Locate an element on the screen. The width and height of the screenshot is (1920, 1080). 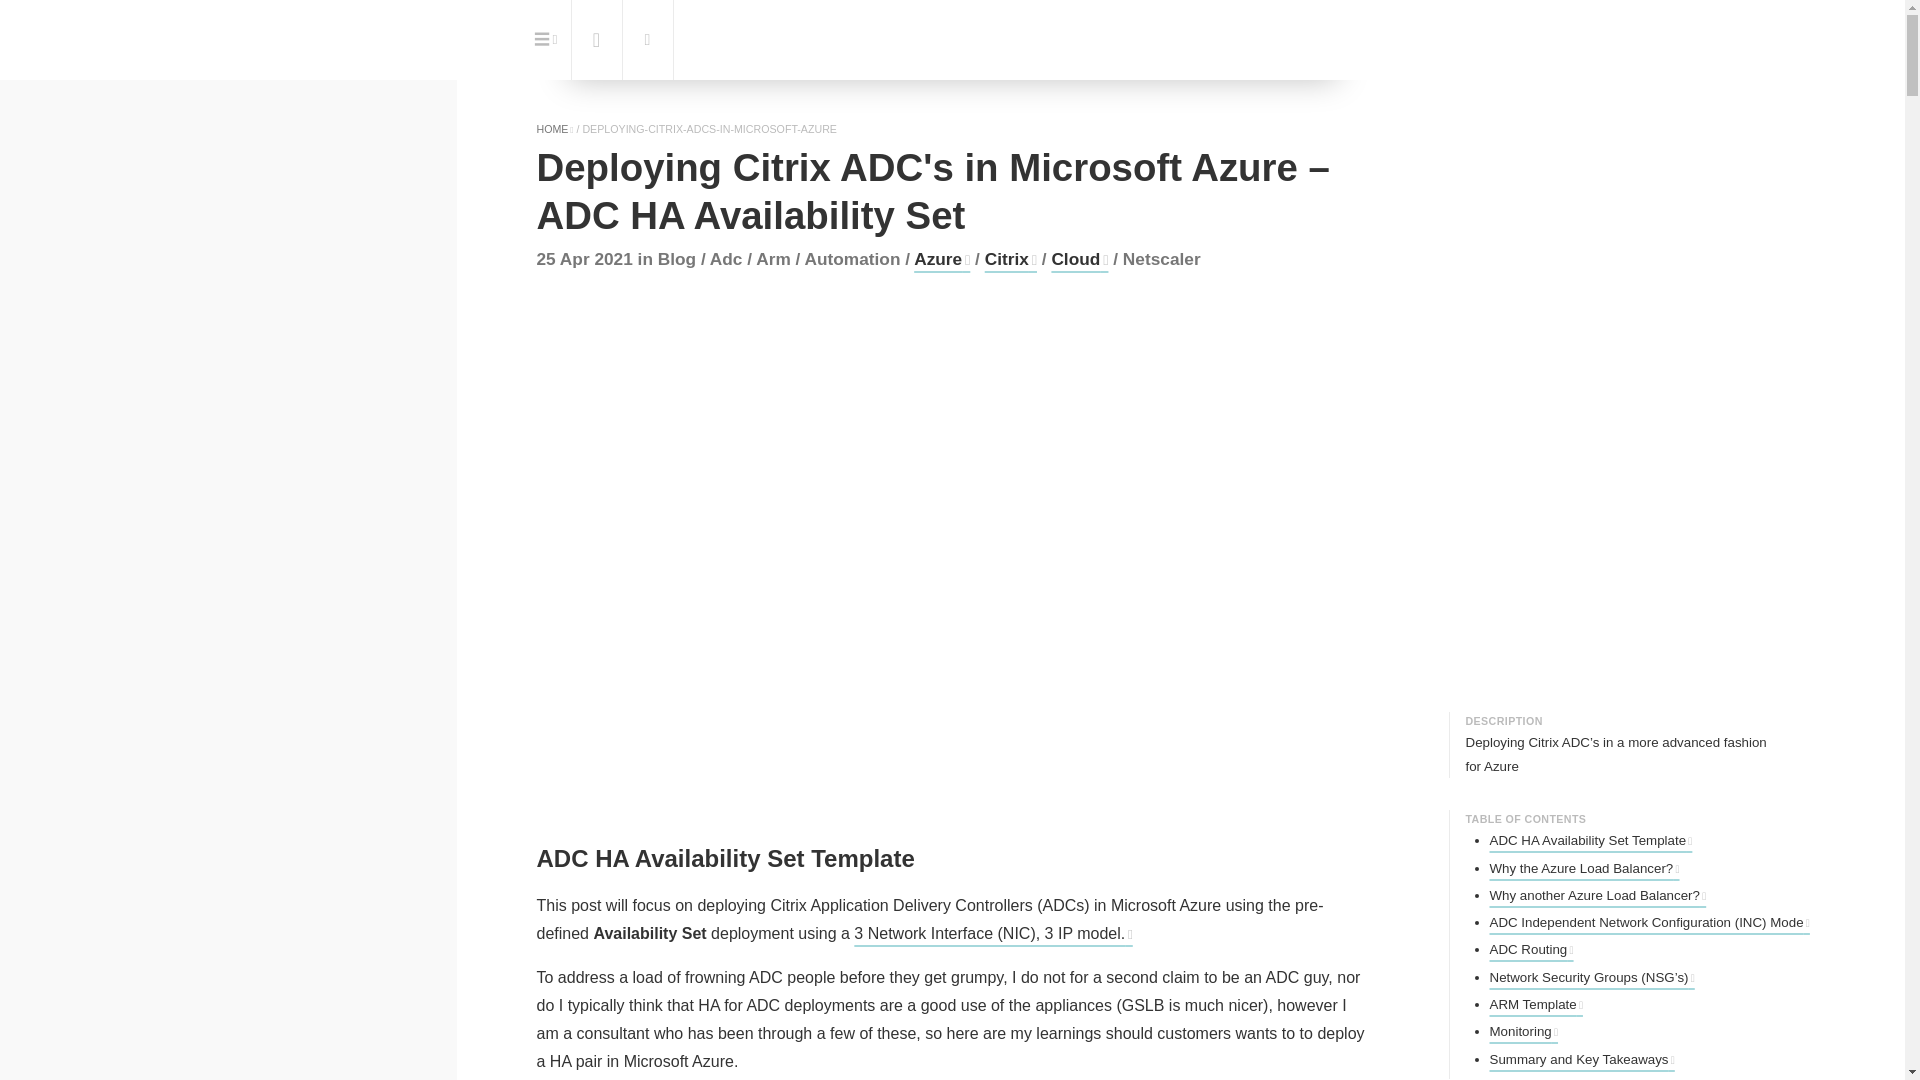
Citrix is located at coordinates (1010, 258).